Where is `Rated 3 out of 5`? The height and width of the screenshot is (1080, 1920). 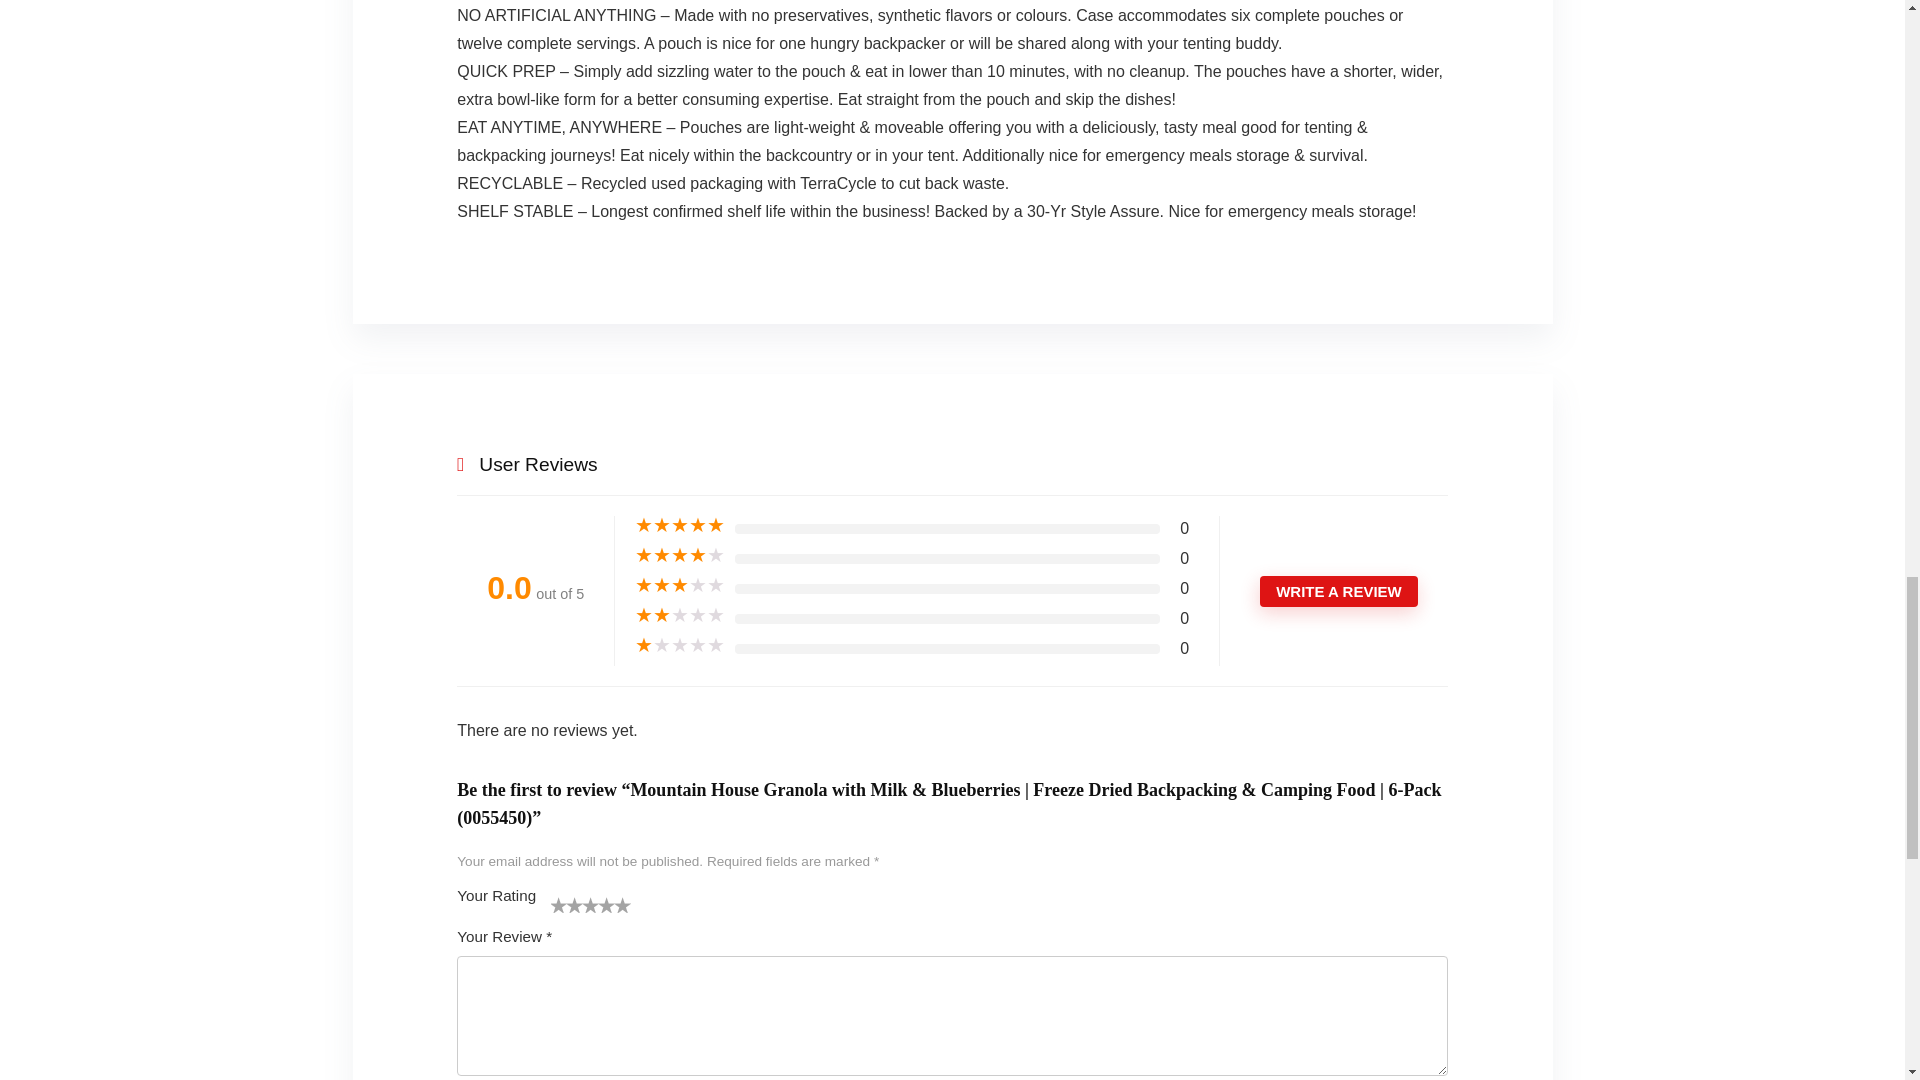
Rated 3 out of 5 is located at coordinates (680, 586).